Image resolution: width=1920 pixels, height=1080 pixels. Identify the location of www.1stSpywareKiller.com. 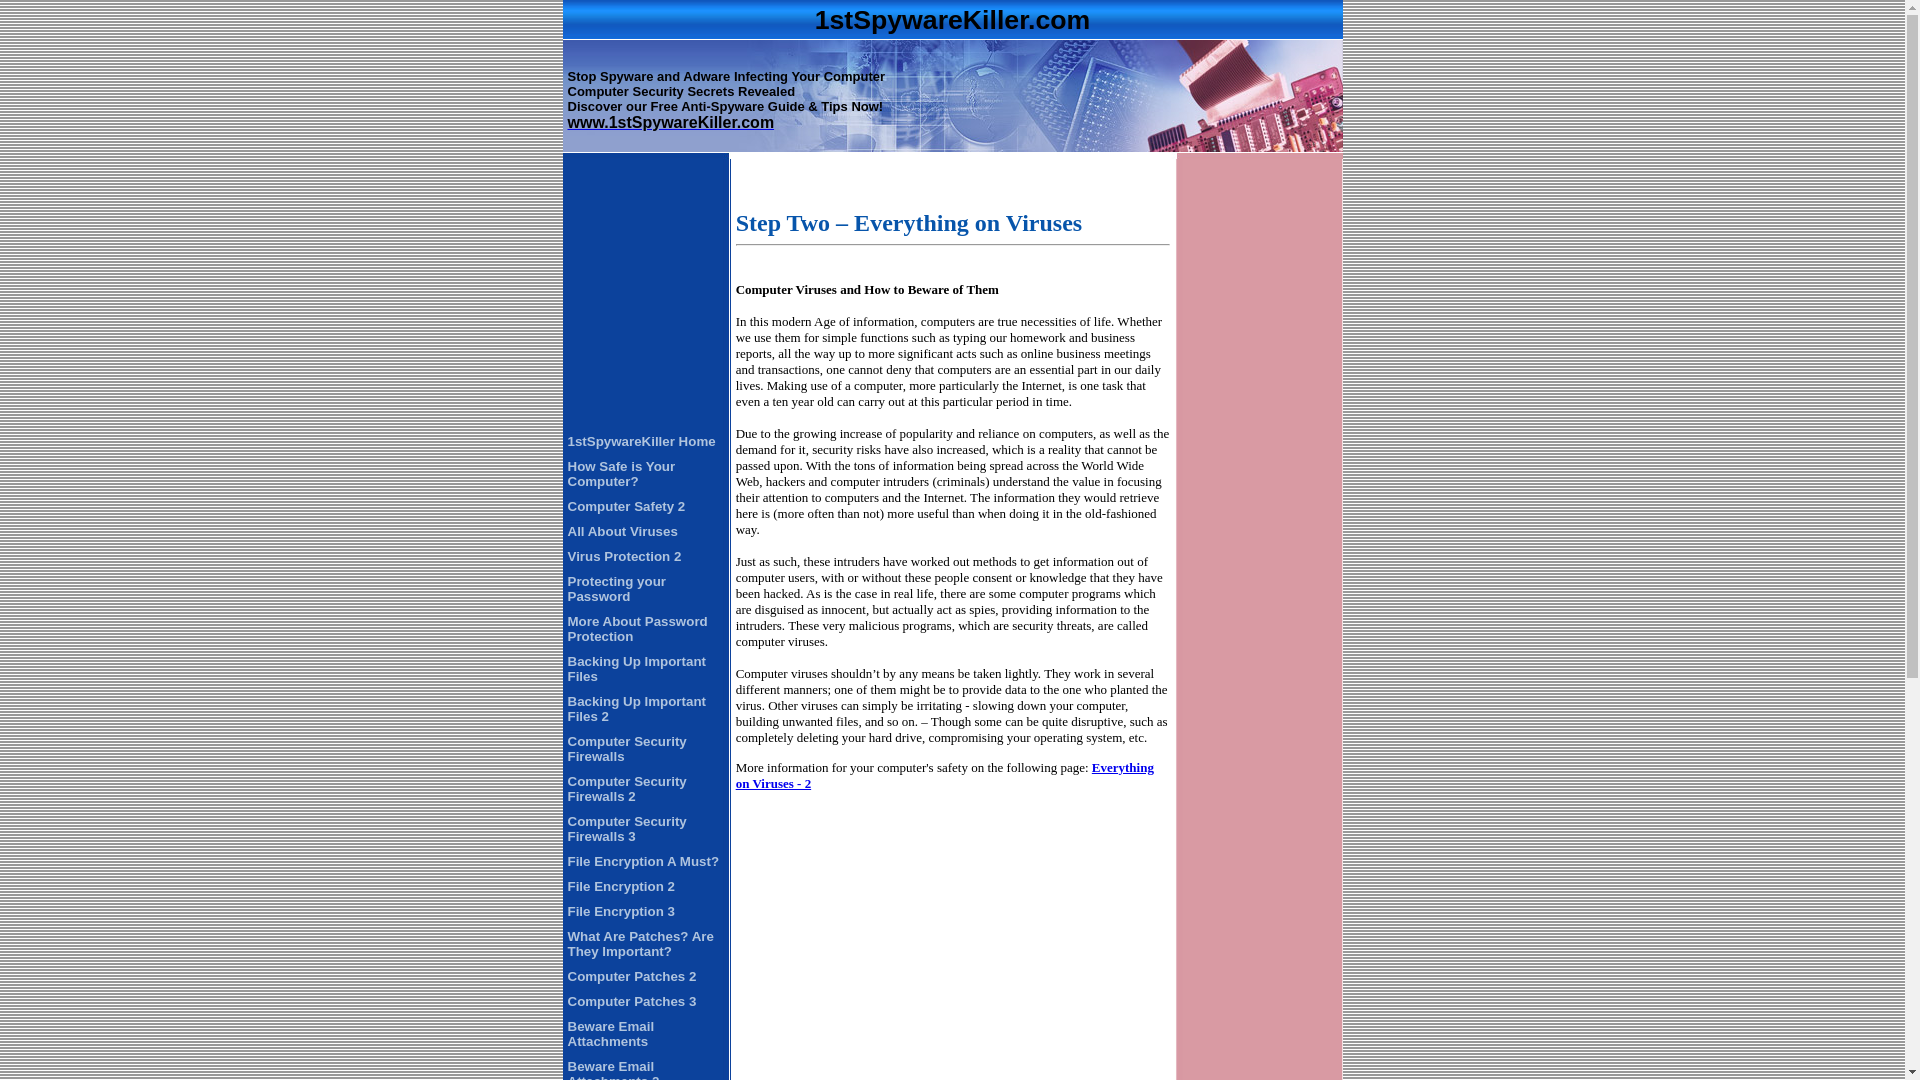
(672, 124).